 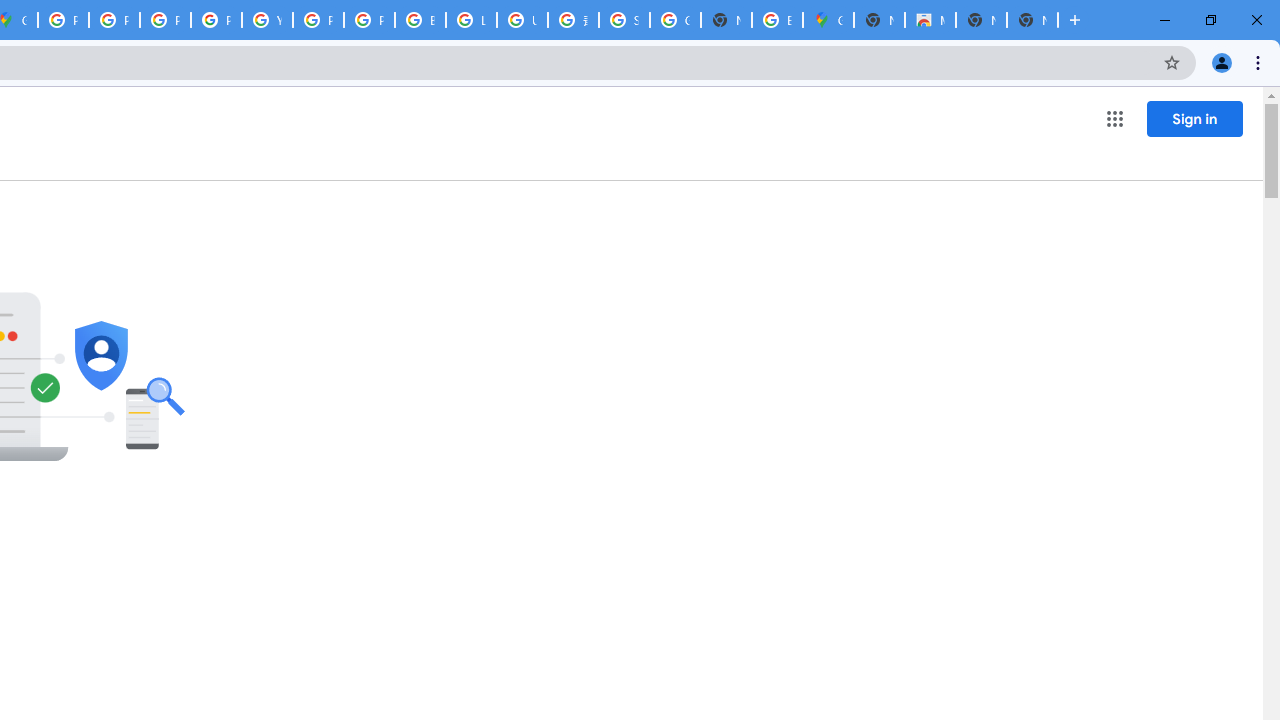 I want to click on Privacy Help Center - Policies Help, so click(x=164, y=20).